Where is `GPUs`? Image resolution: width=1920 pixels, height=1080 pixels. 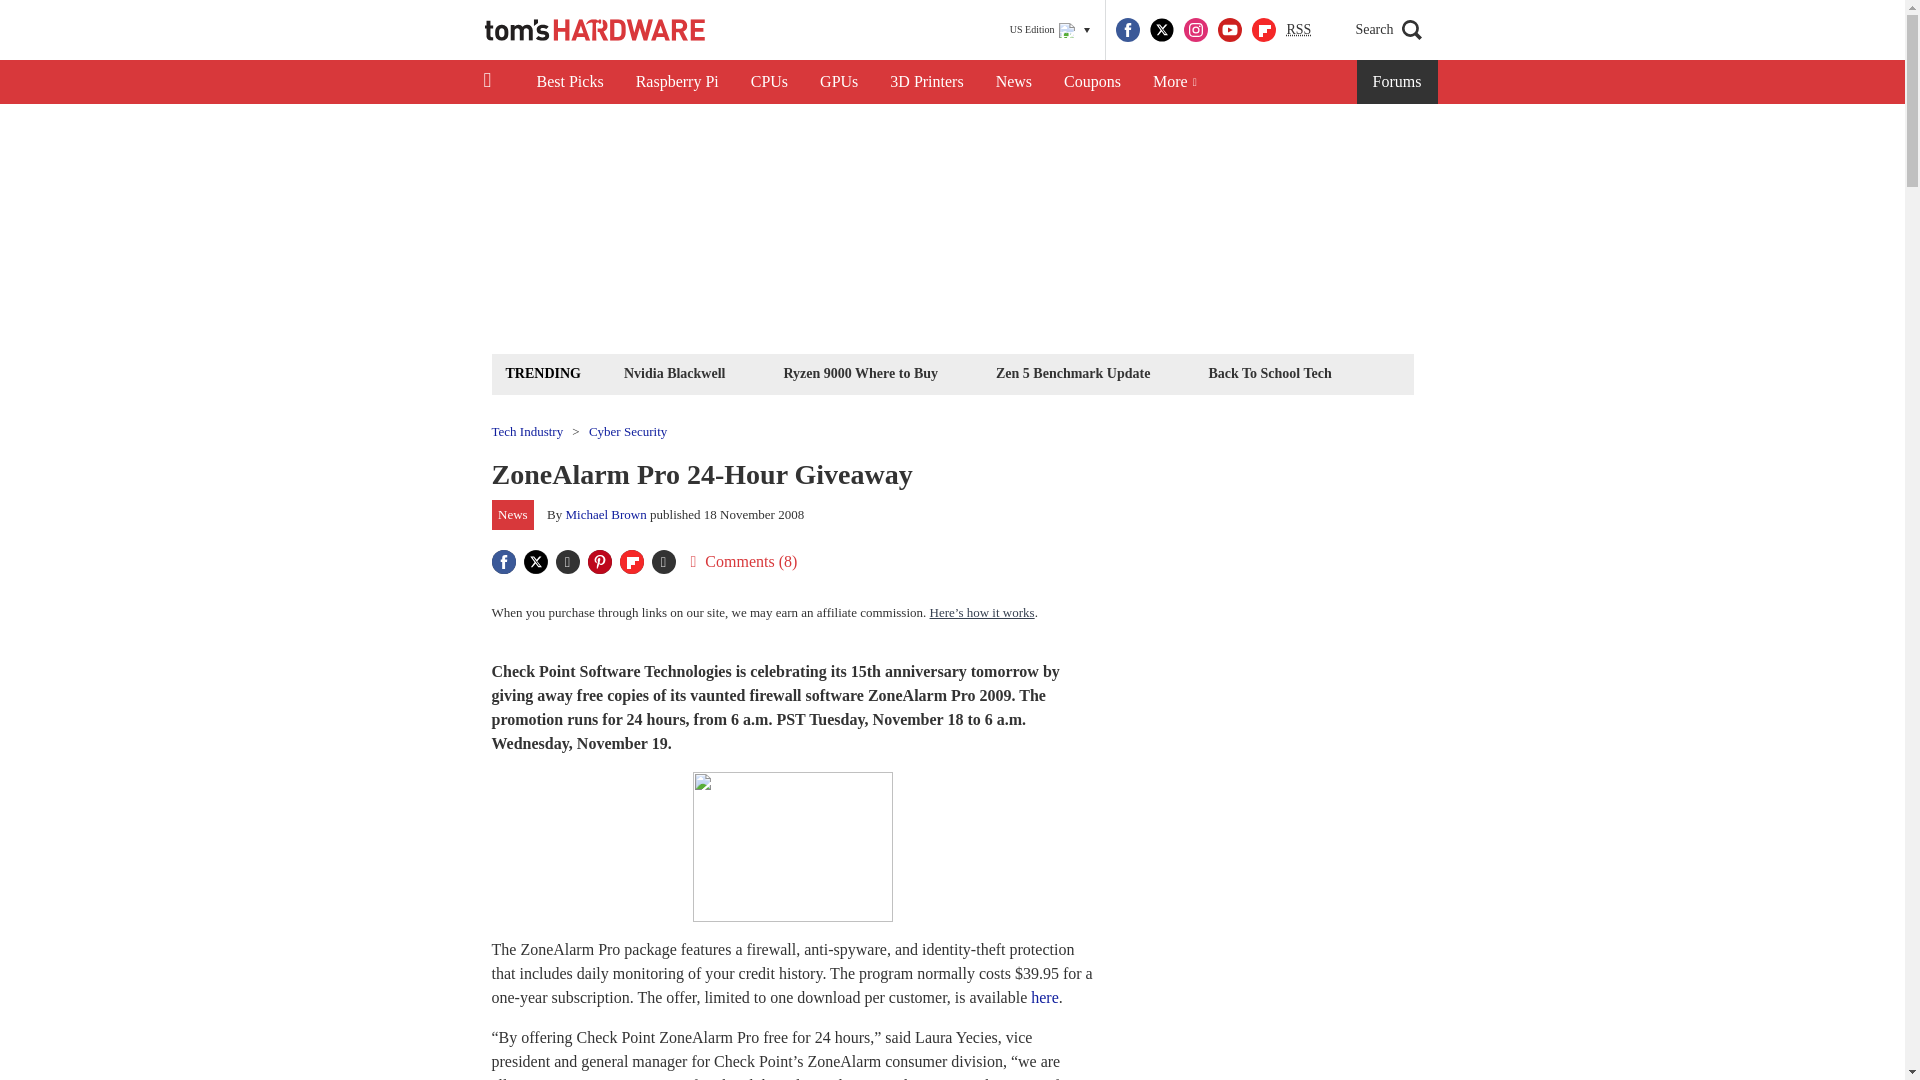 GPUs is located at coordinates (838, 82).